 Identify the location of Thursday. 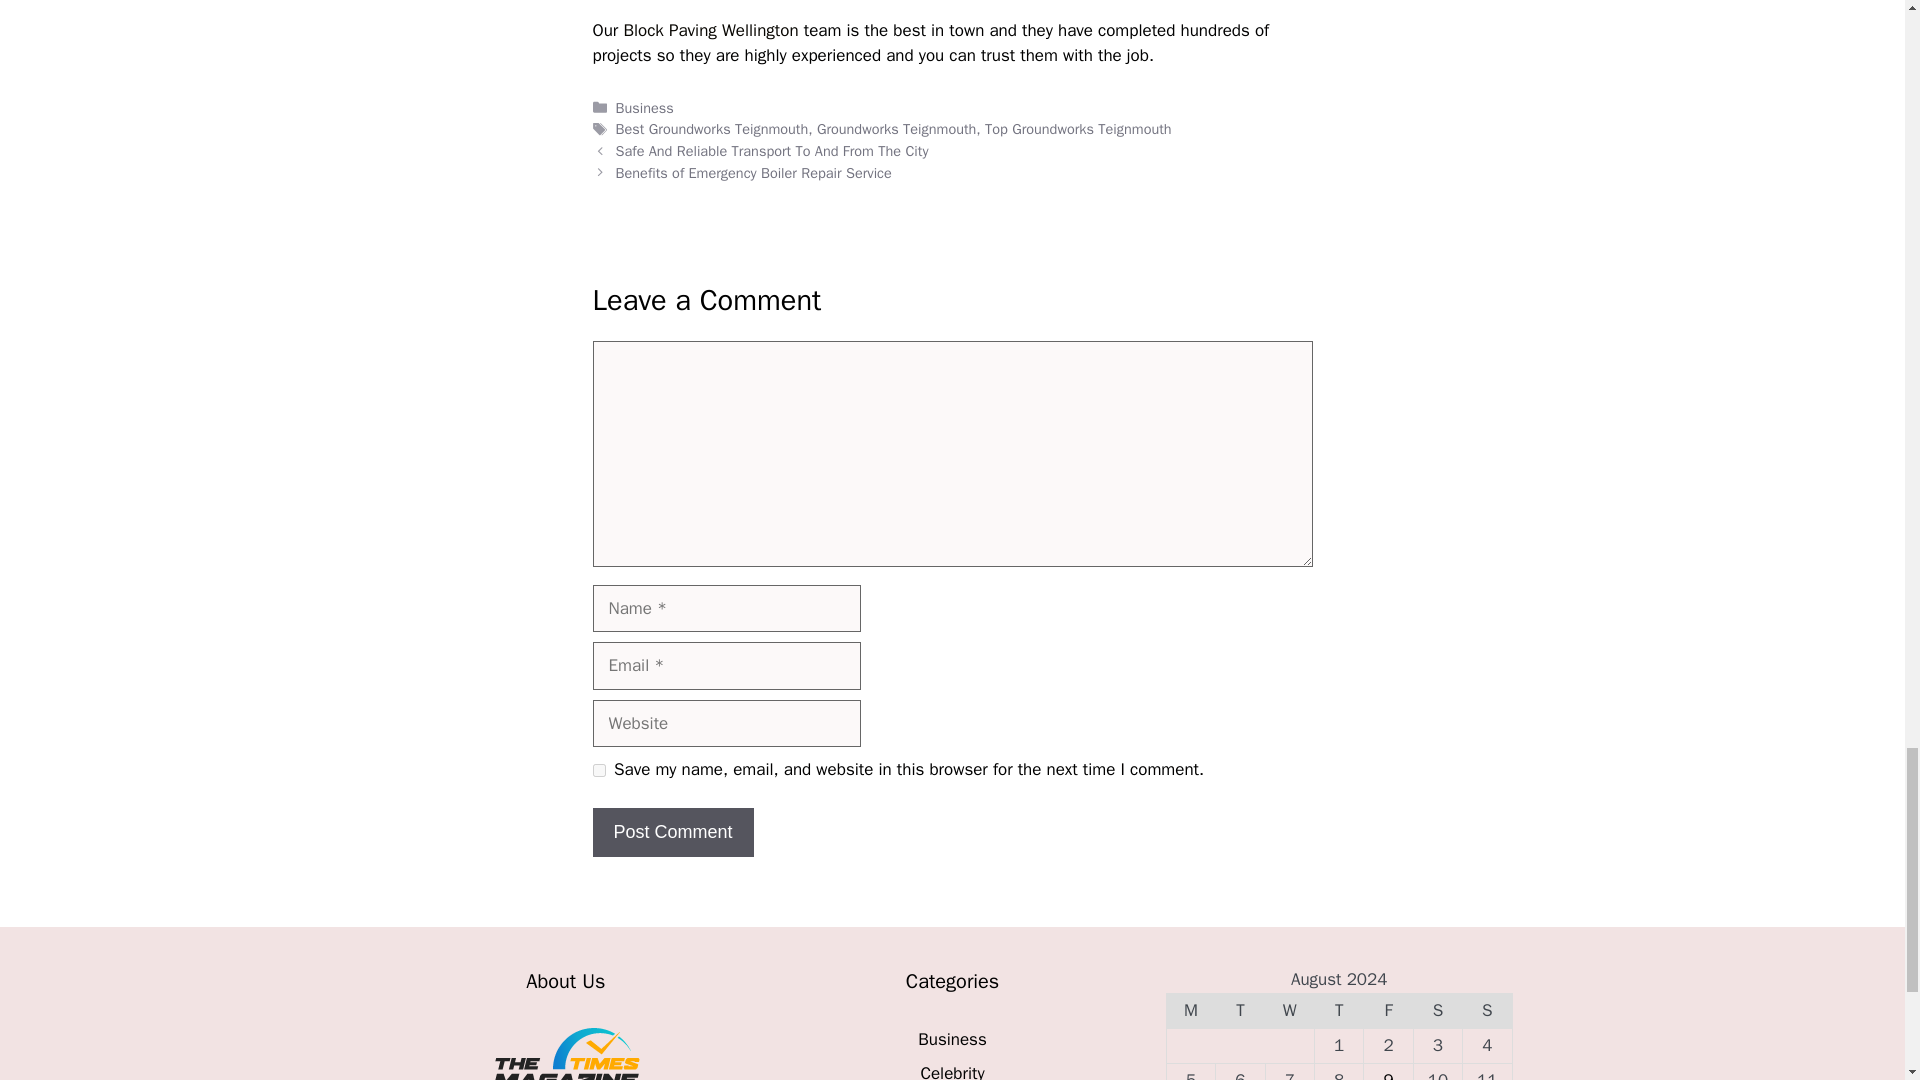
(1338, 1010).